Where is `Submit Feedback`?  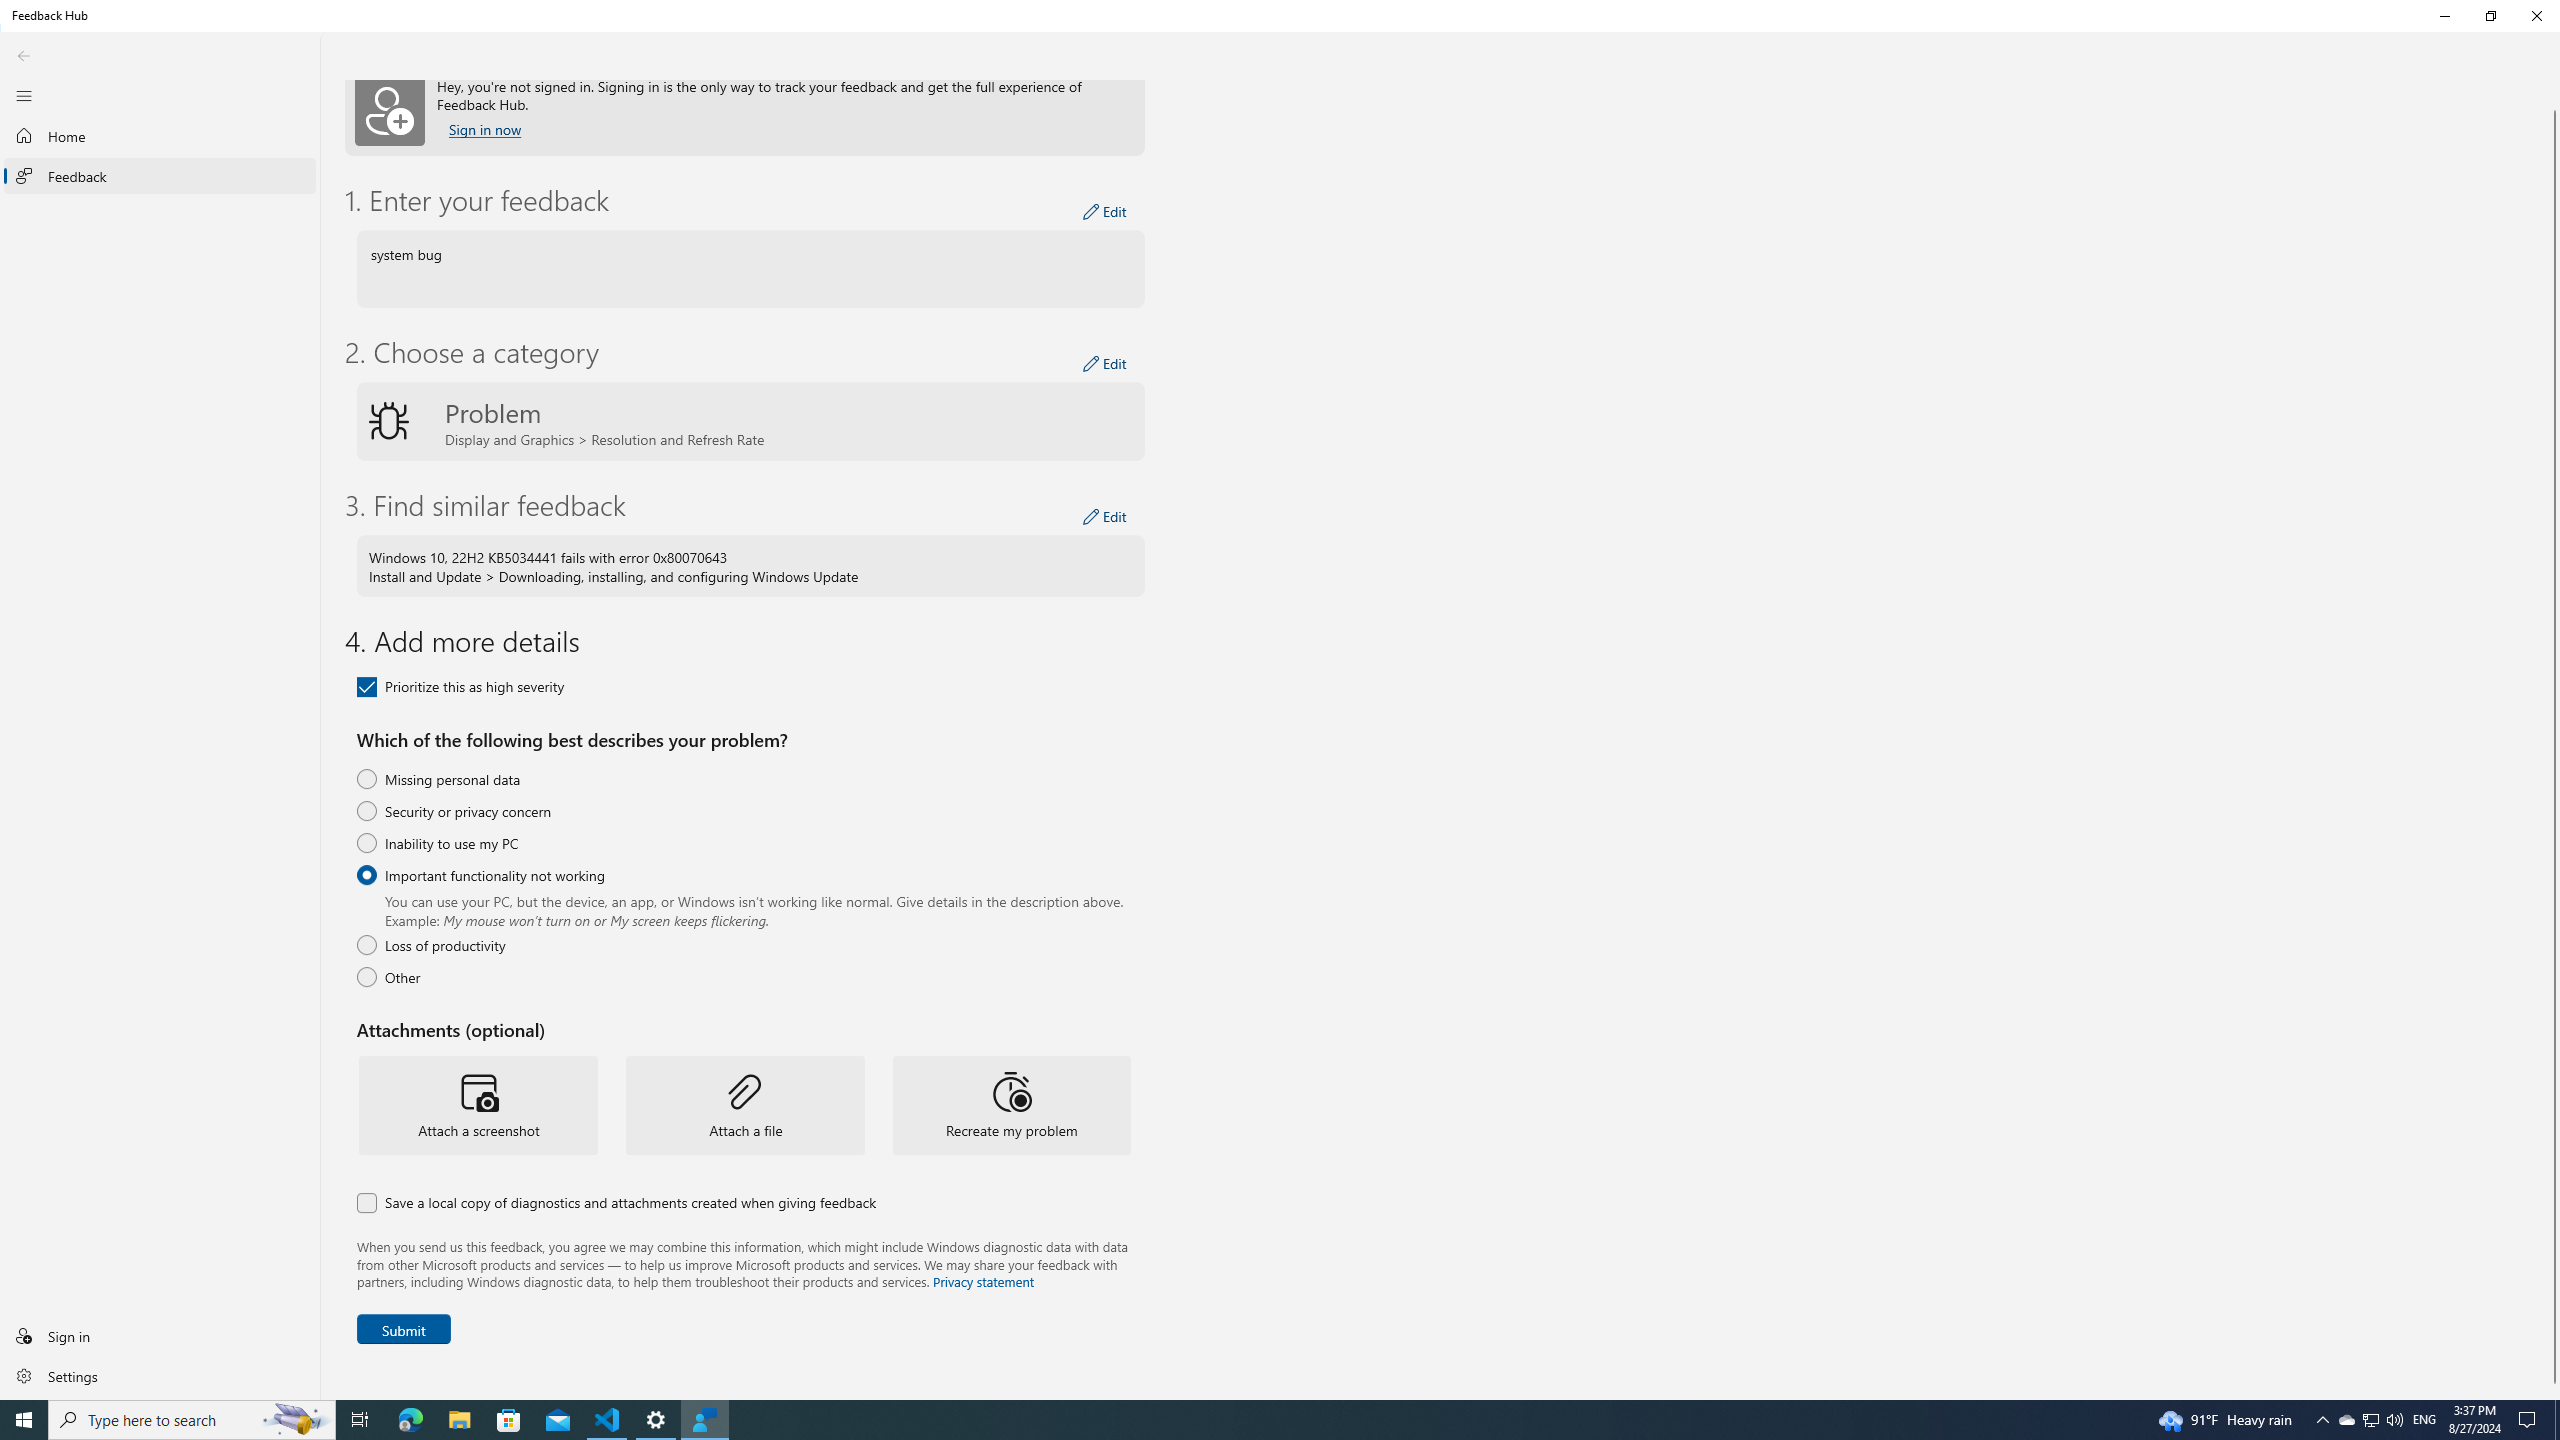 Submit Feedback is located at coordinates (402, 1328).